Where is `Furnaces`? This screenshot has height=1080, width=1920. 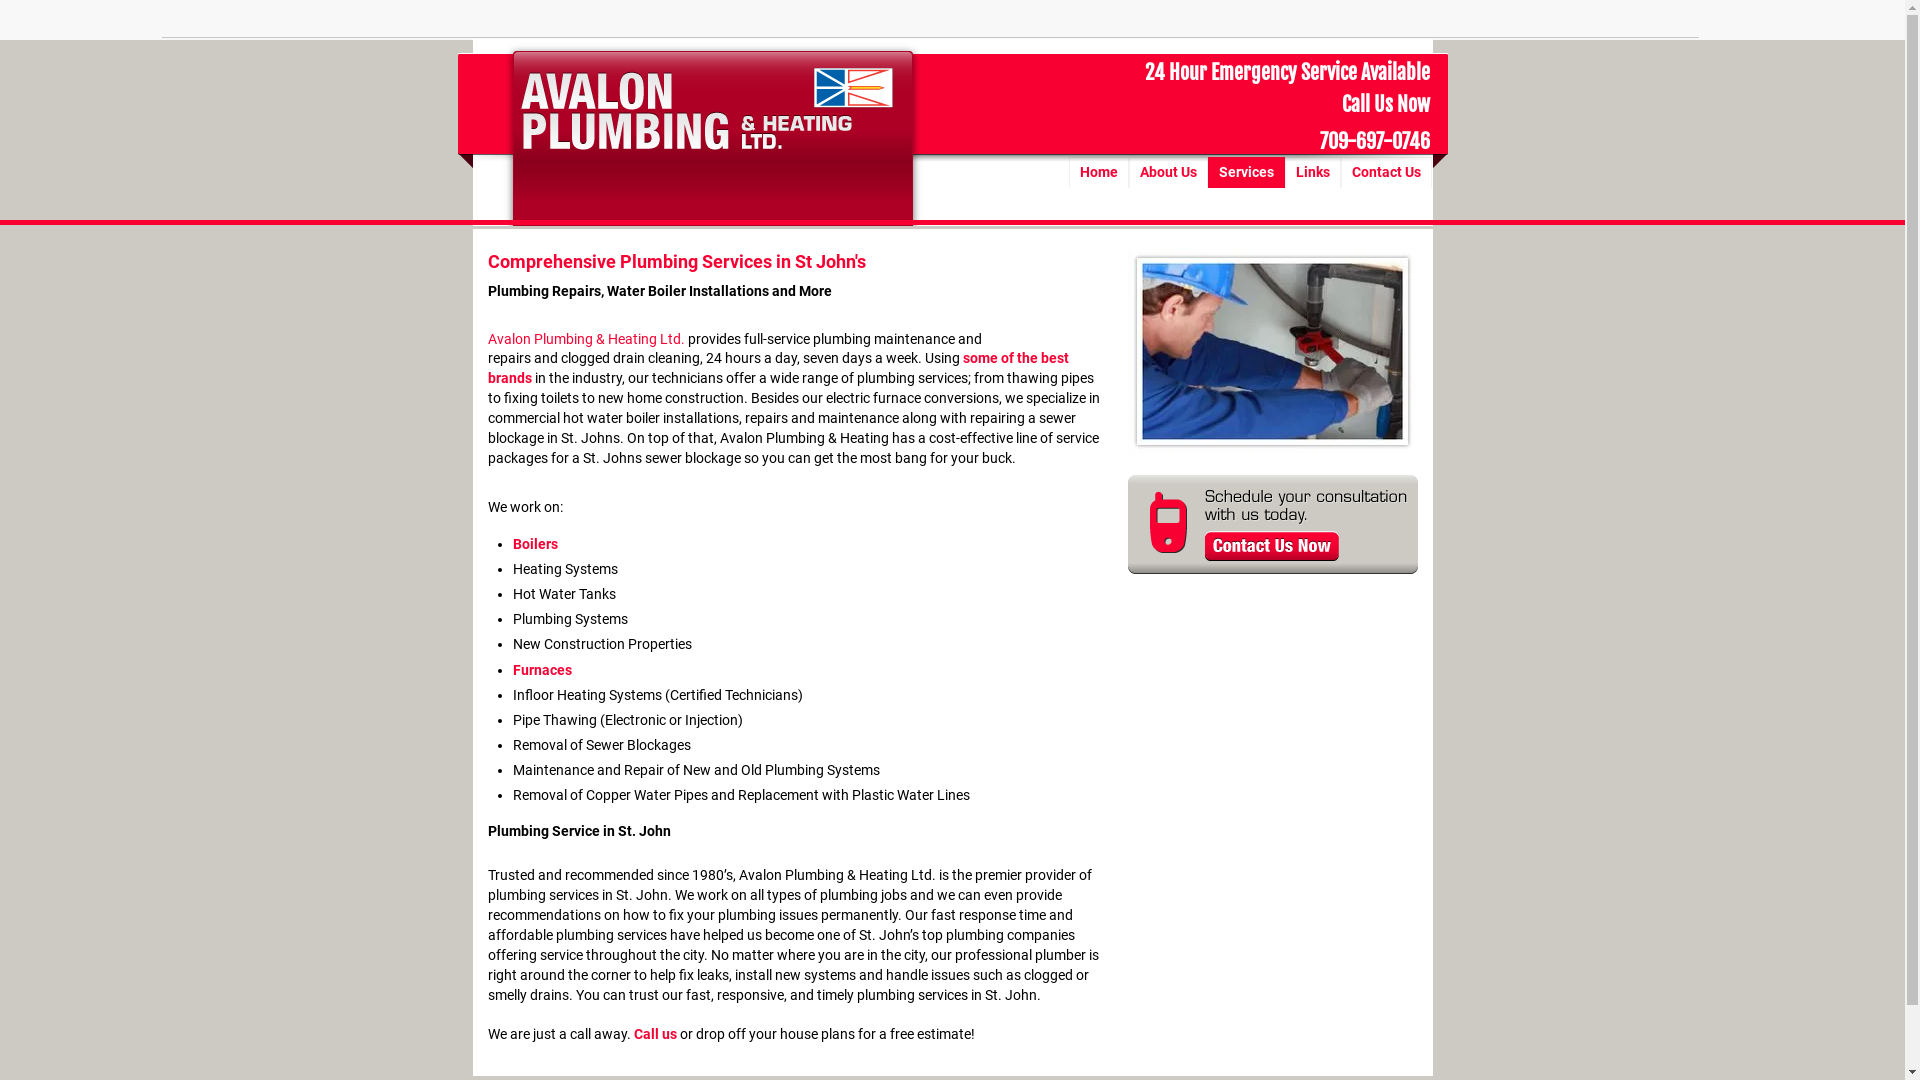 Furnaces is located at coordinates (542, 670).